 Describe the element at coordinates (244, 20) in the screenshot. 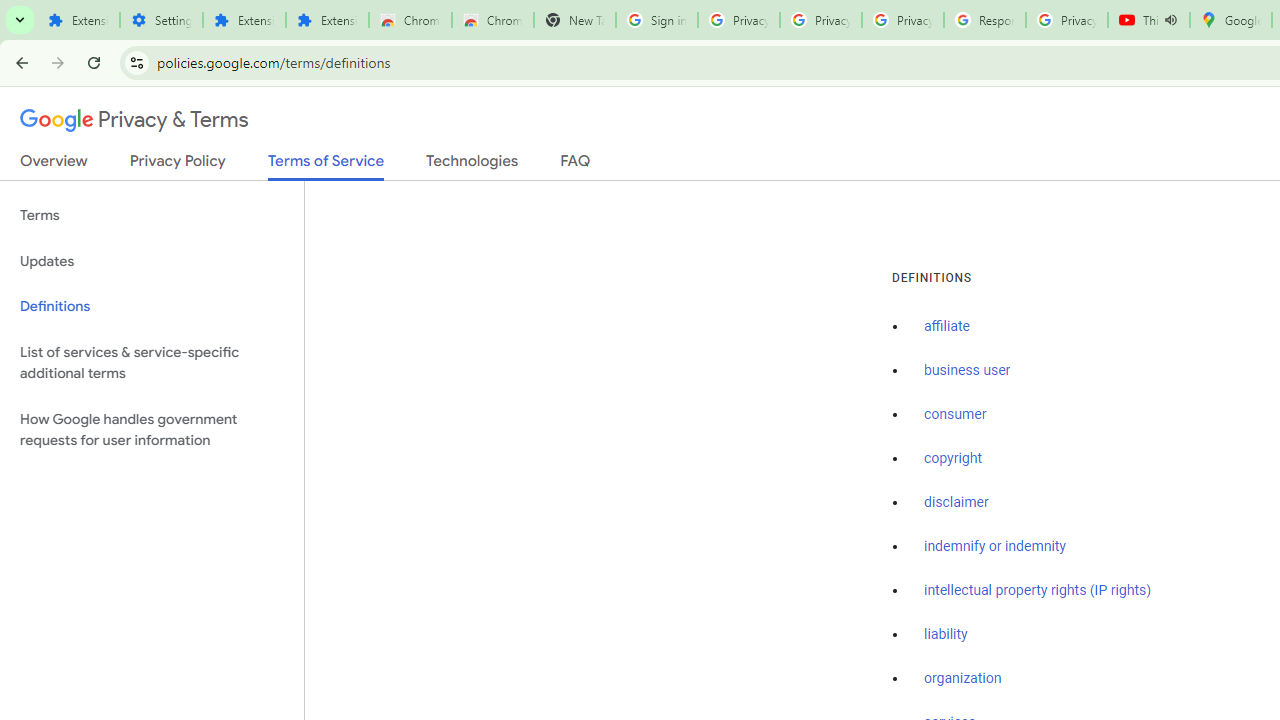

I see `Extensions` at that location.